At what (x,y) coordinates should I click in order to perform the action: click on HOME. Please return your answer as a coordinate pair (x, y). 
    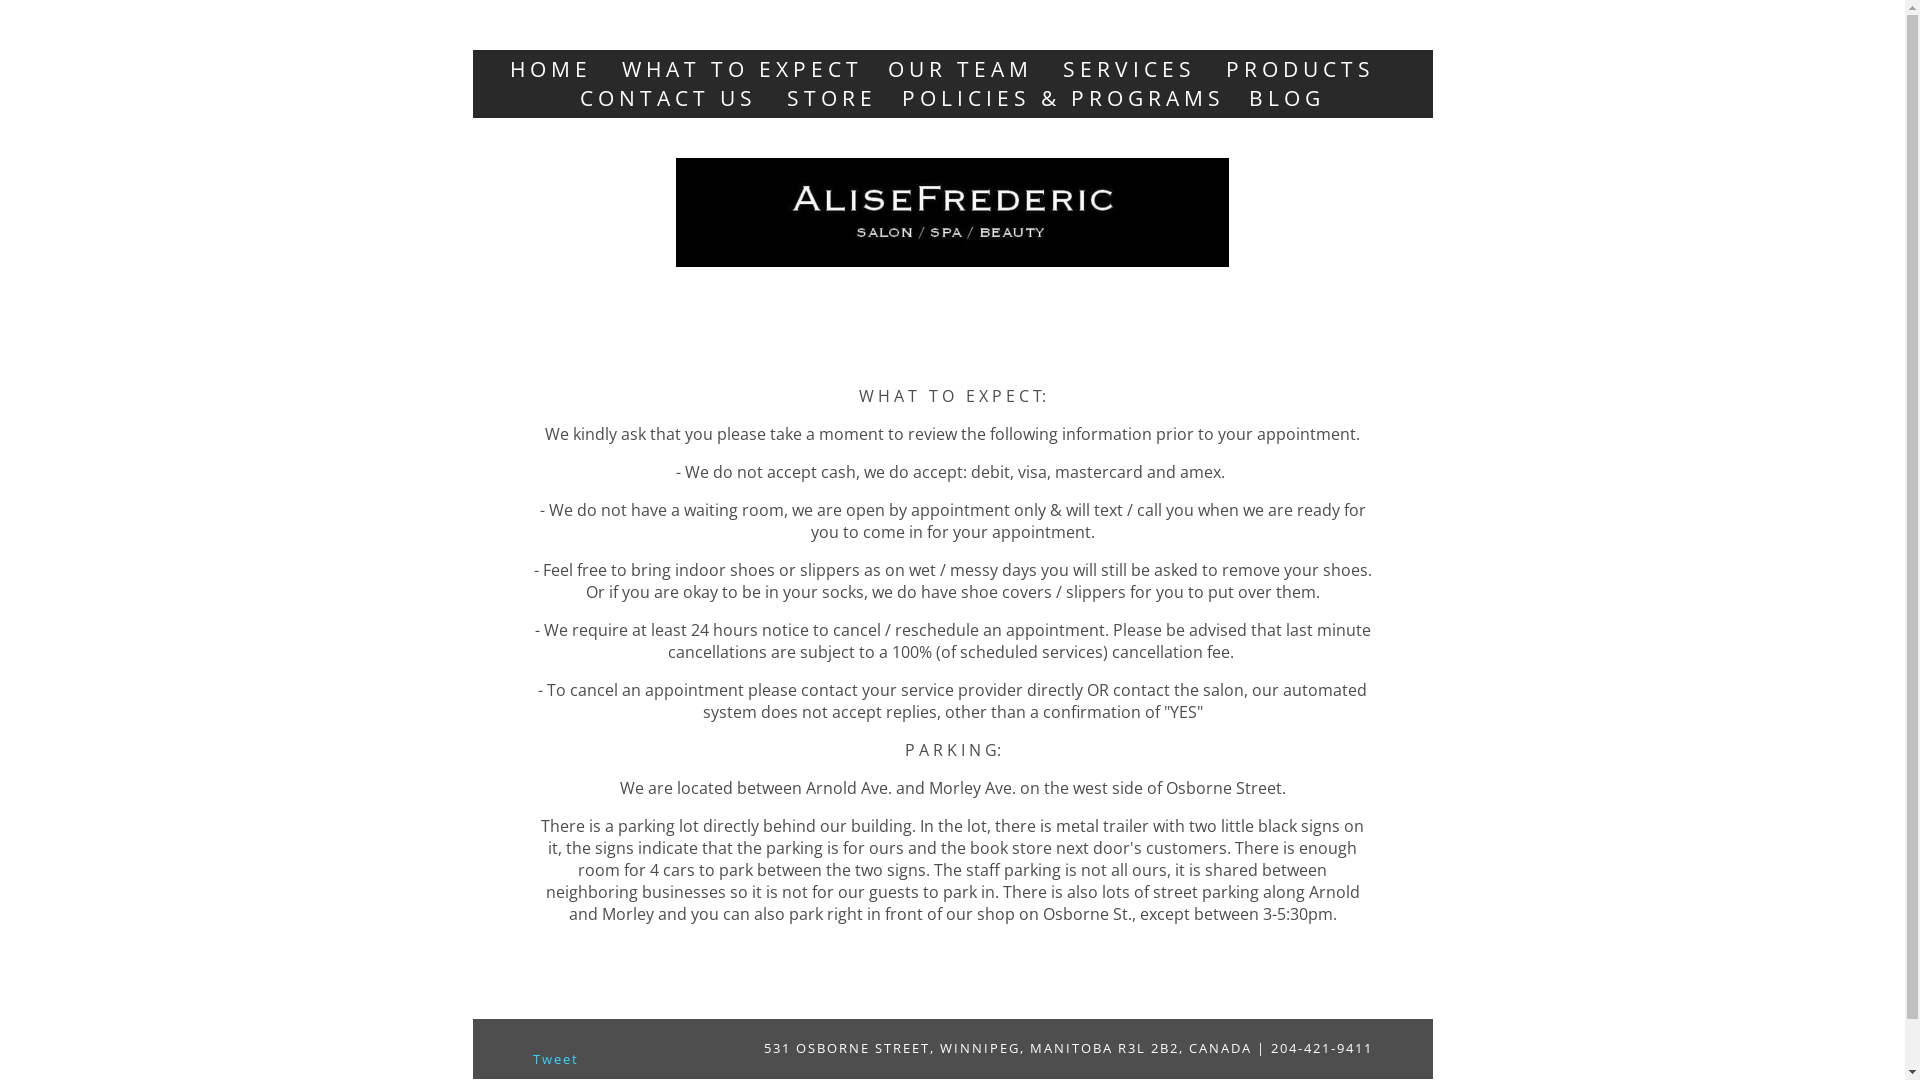
    Looking at the image, I should click on (556, 69).